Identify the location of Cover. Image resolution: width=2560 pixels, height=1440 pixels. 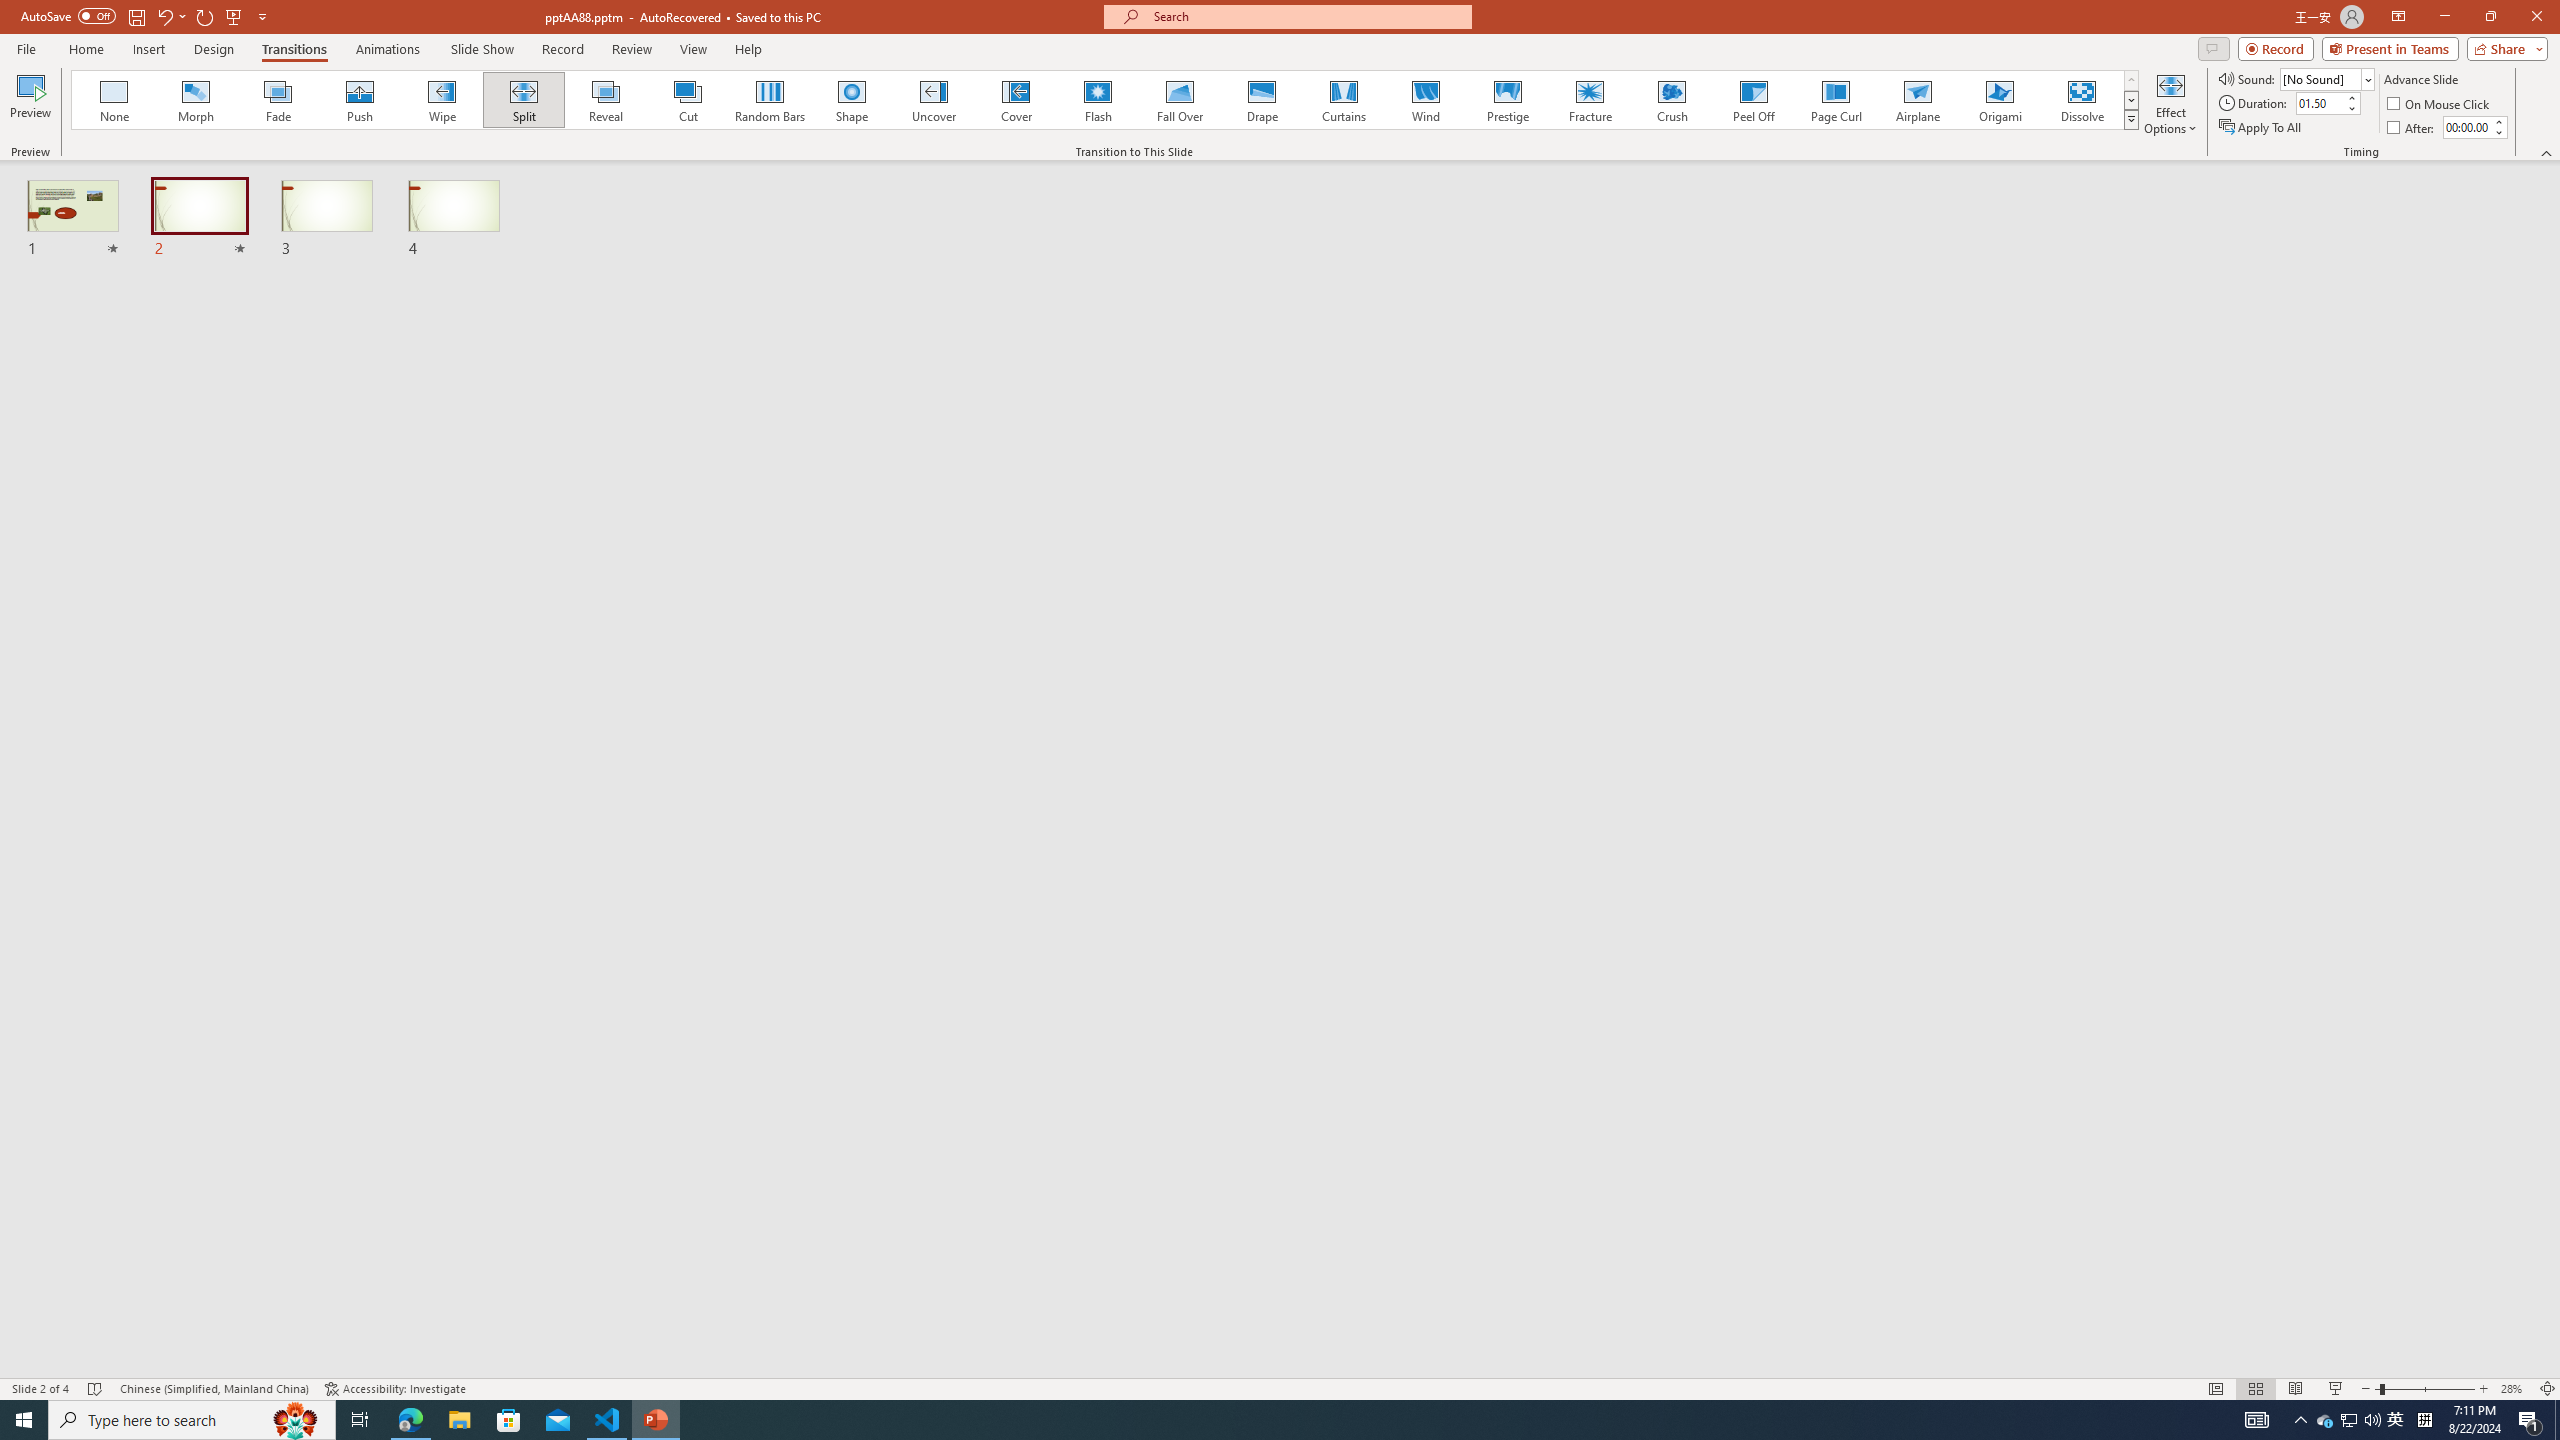
(1016, 100).